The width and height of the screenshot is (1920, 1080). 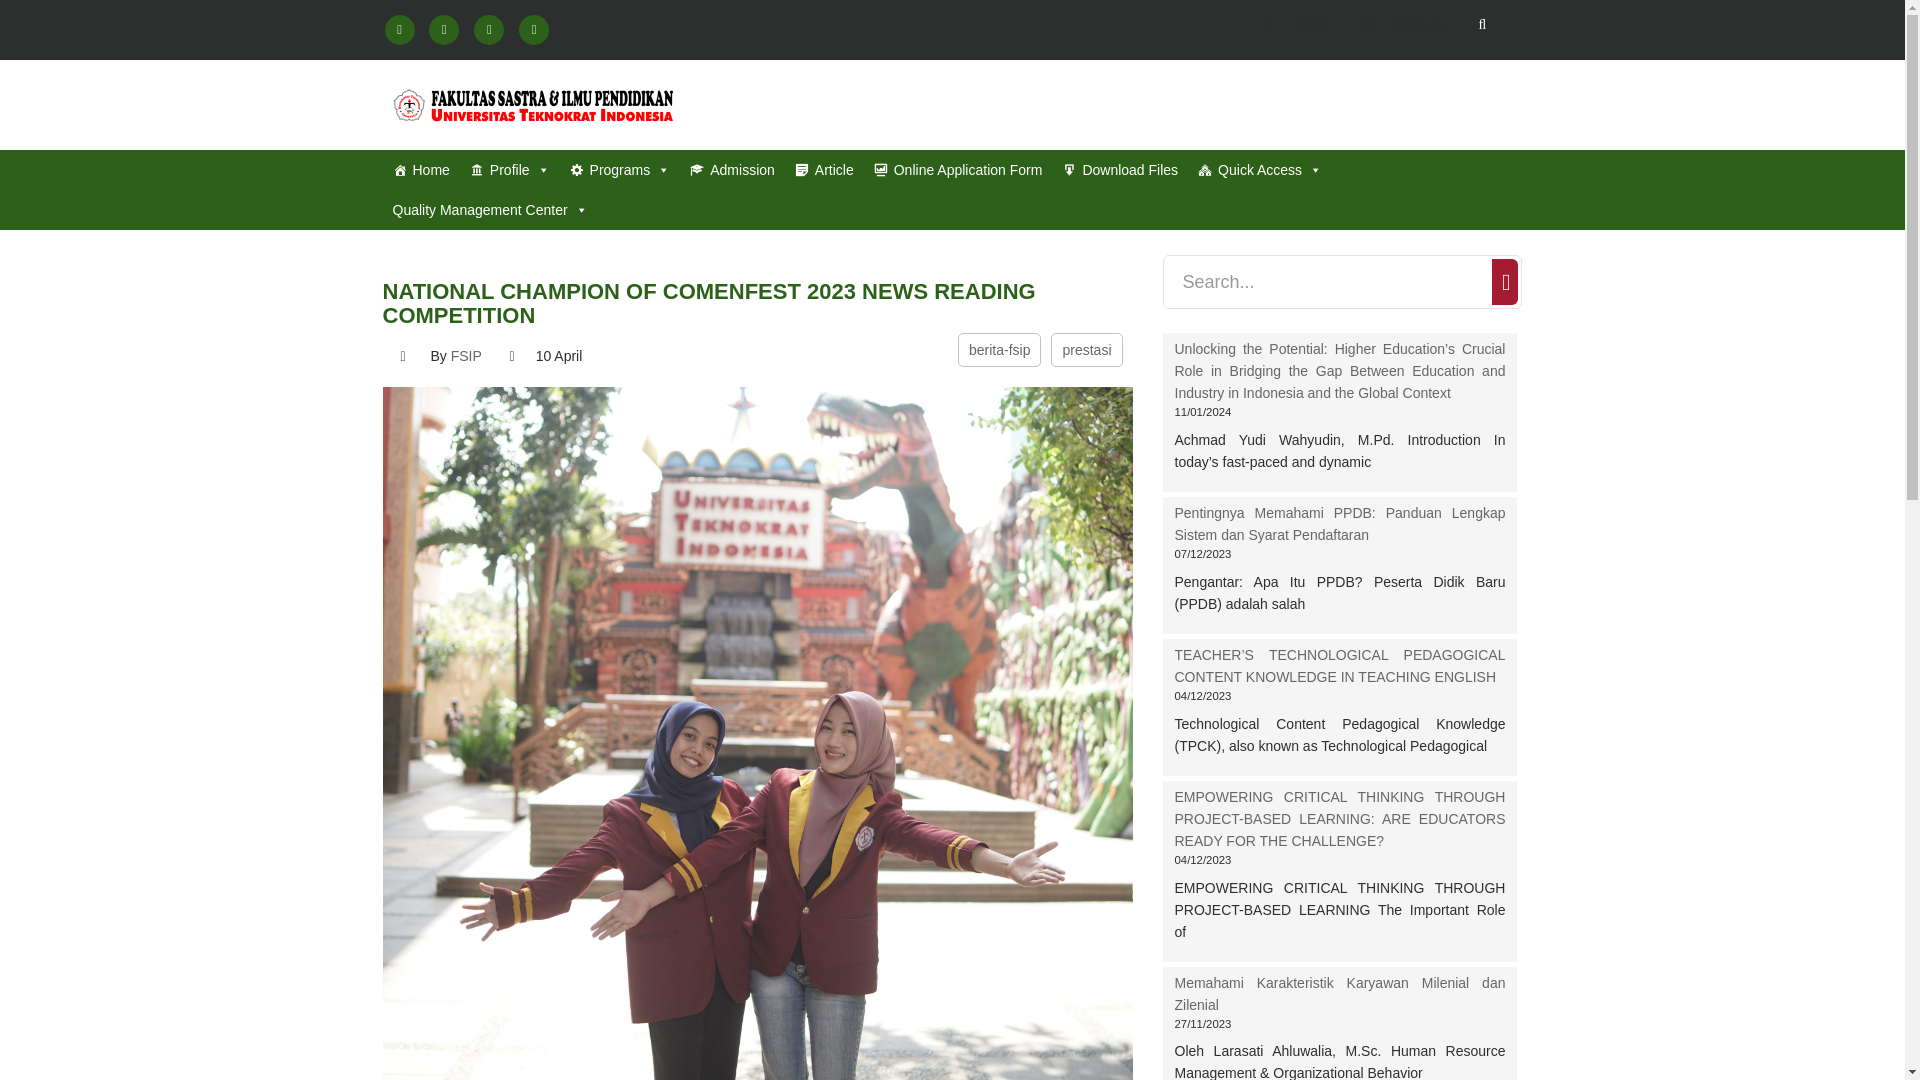 I want to click on Login, so click(x=1287, y=24).